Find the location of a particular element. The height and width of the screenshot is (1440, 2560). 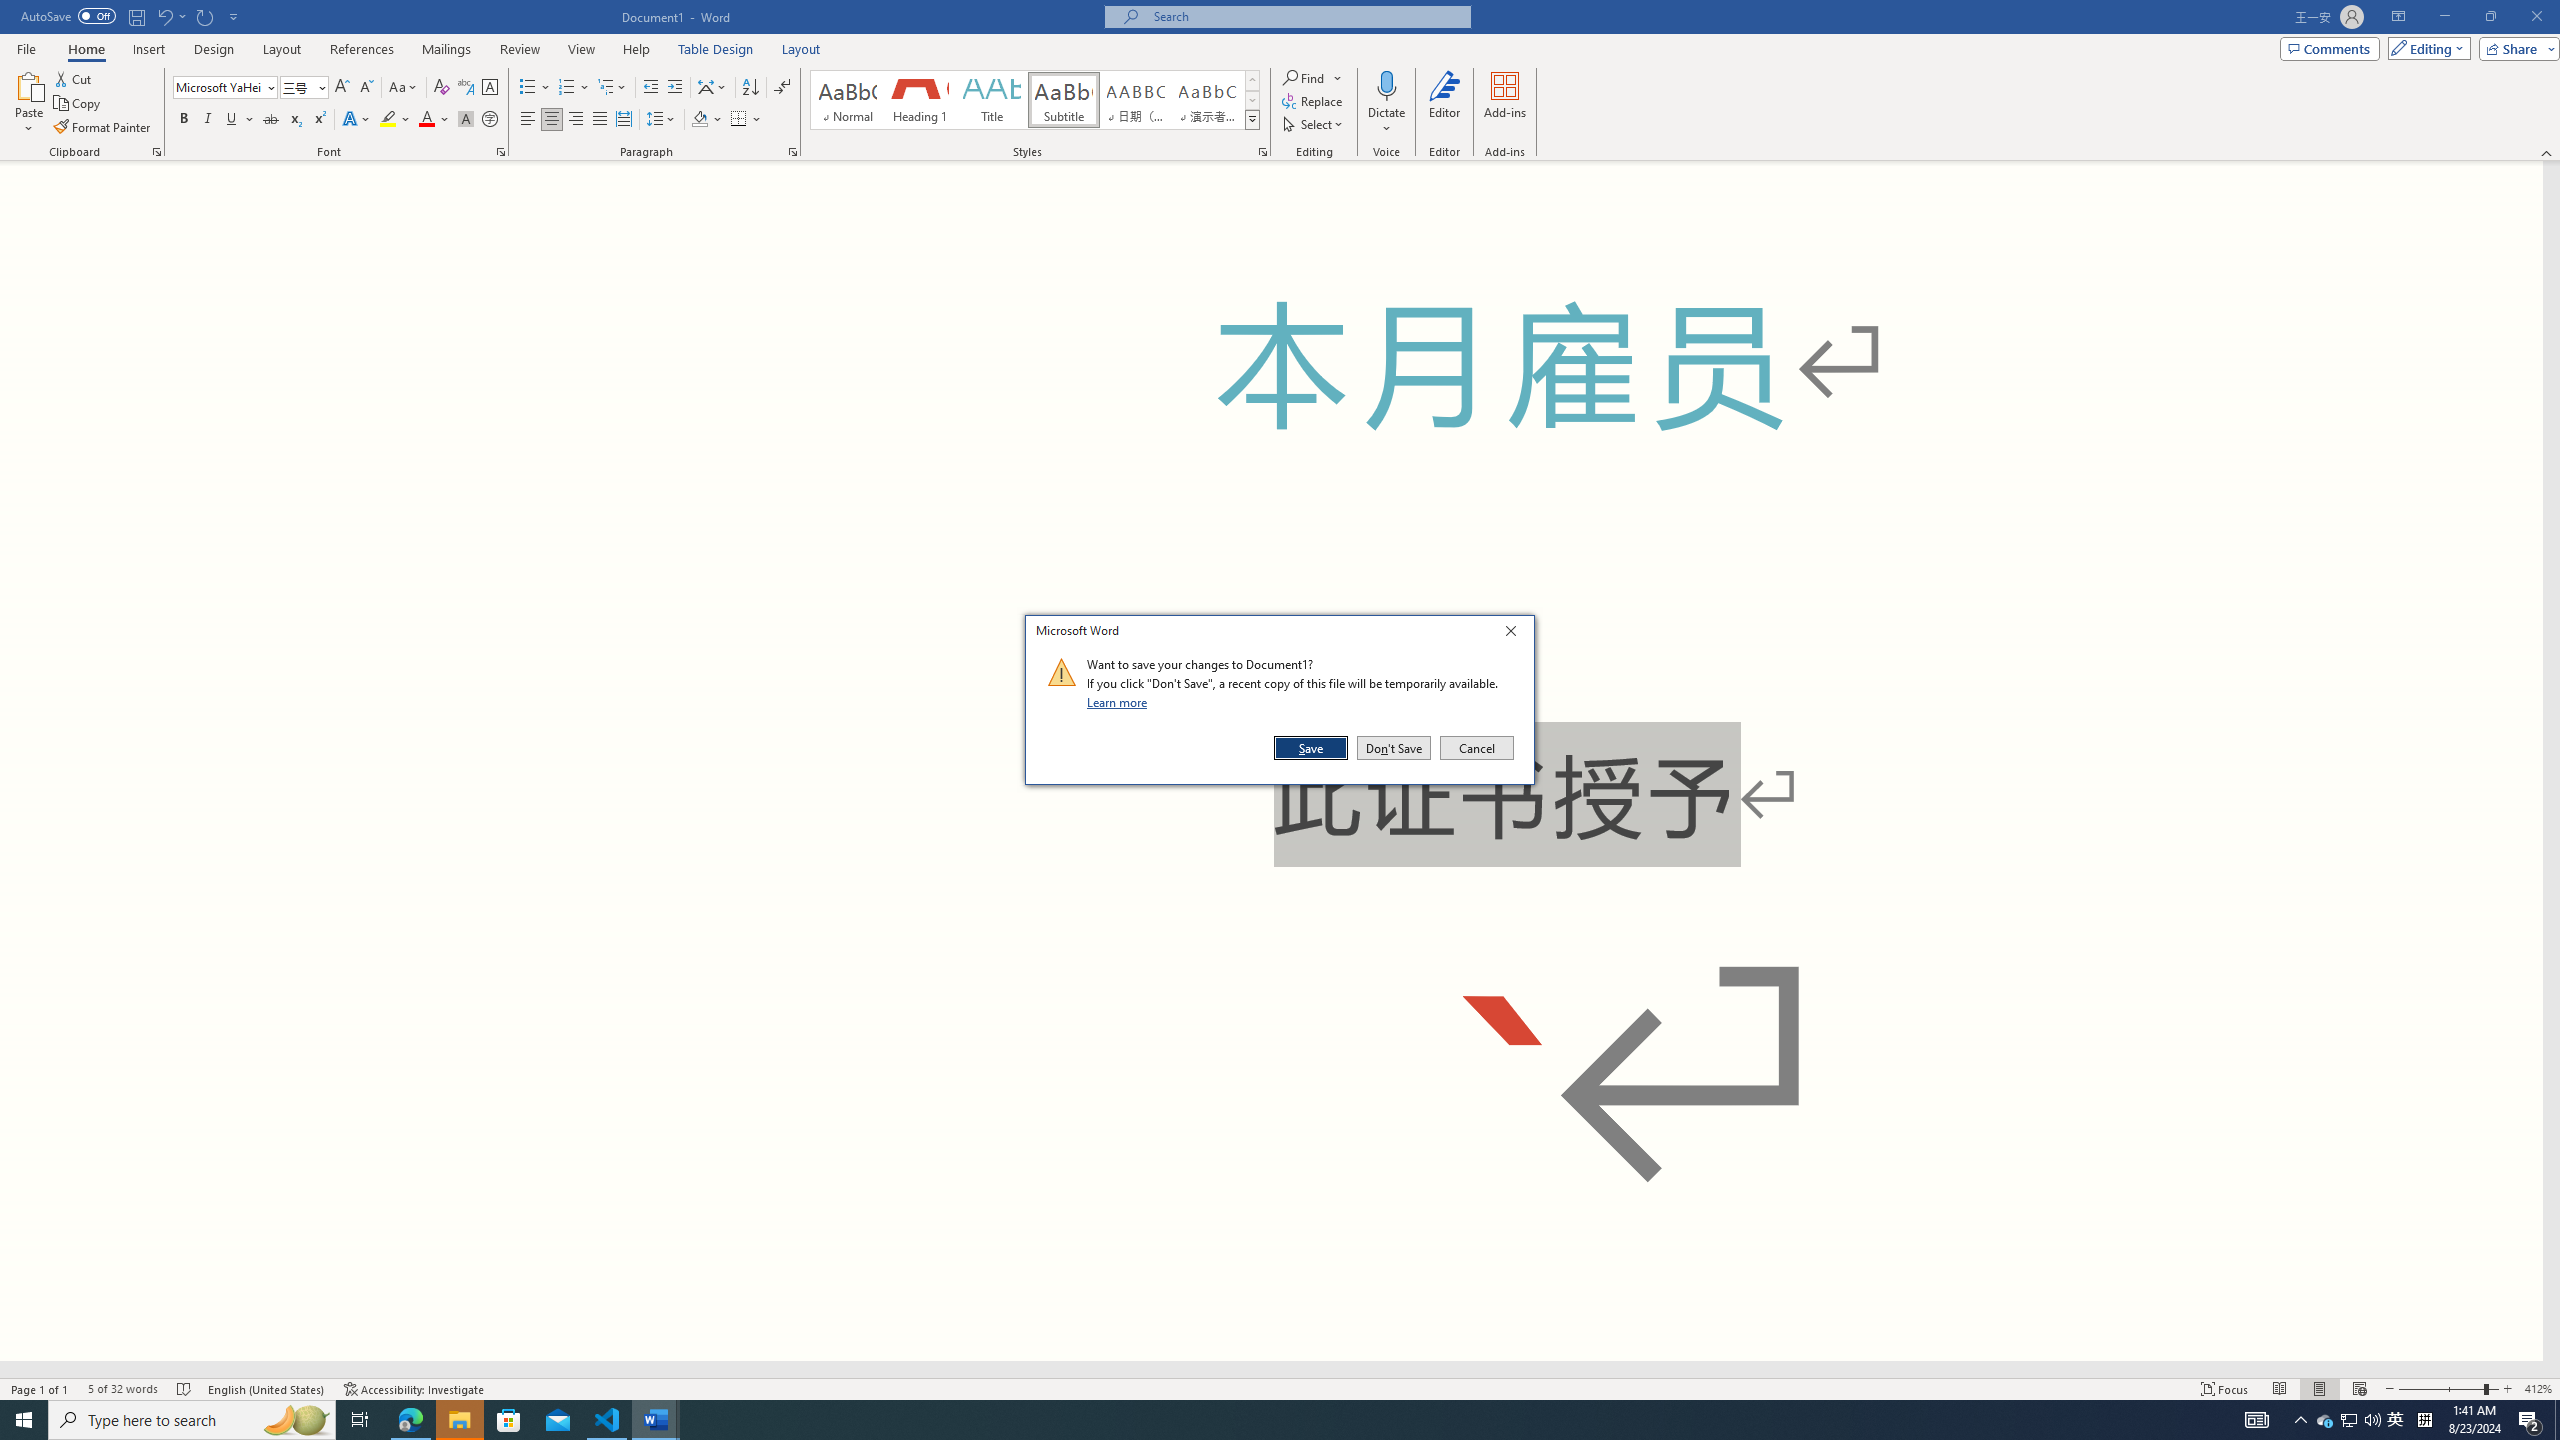

Show desktop is located at coordinates (2557, 1420).